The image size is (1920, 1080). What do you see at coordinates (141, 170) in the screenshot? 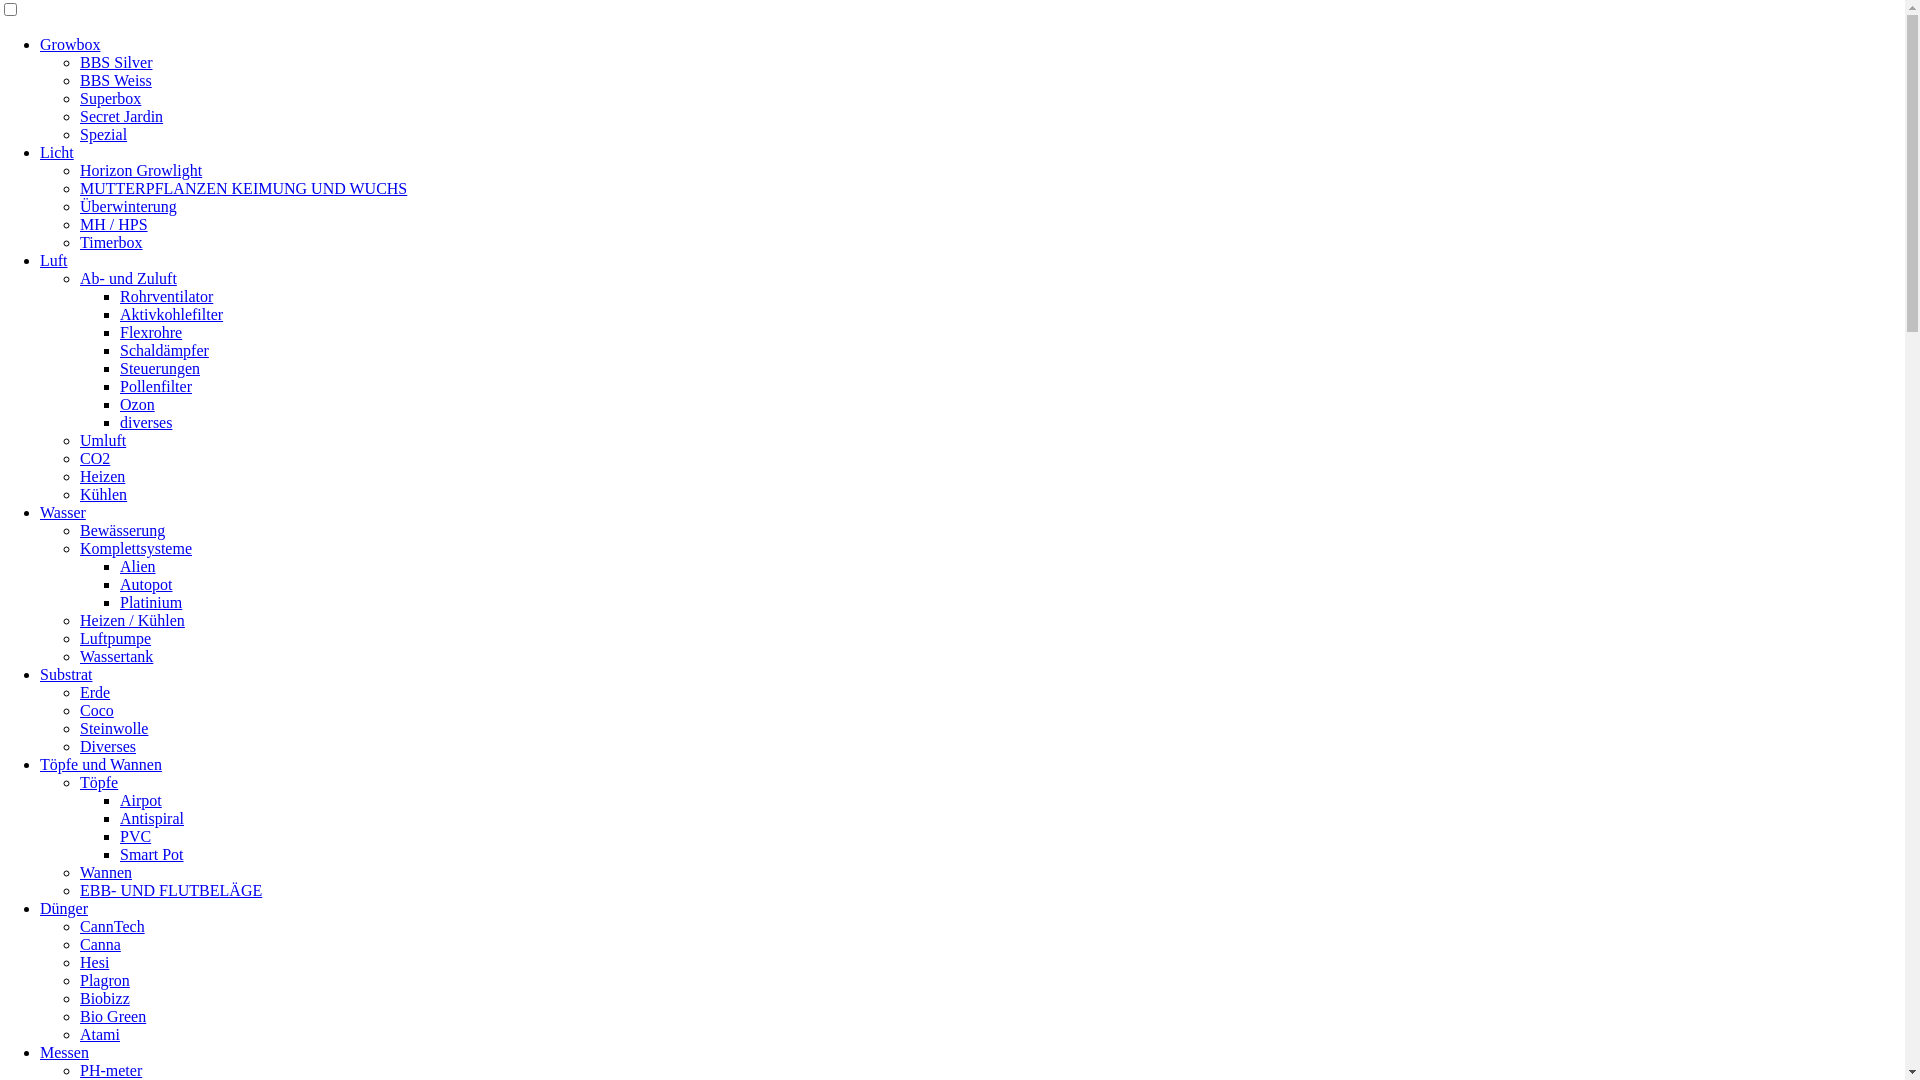
I see `Horizon Growlight` at bounding box center [141, 170].